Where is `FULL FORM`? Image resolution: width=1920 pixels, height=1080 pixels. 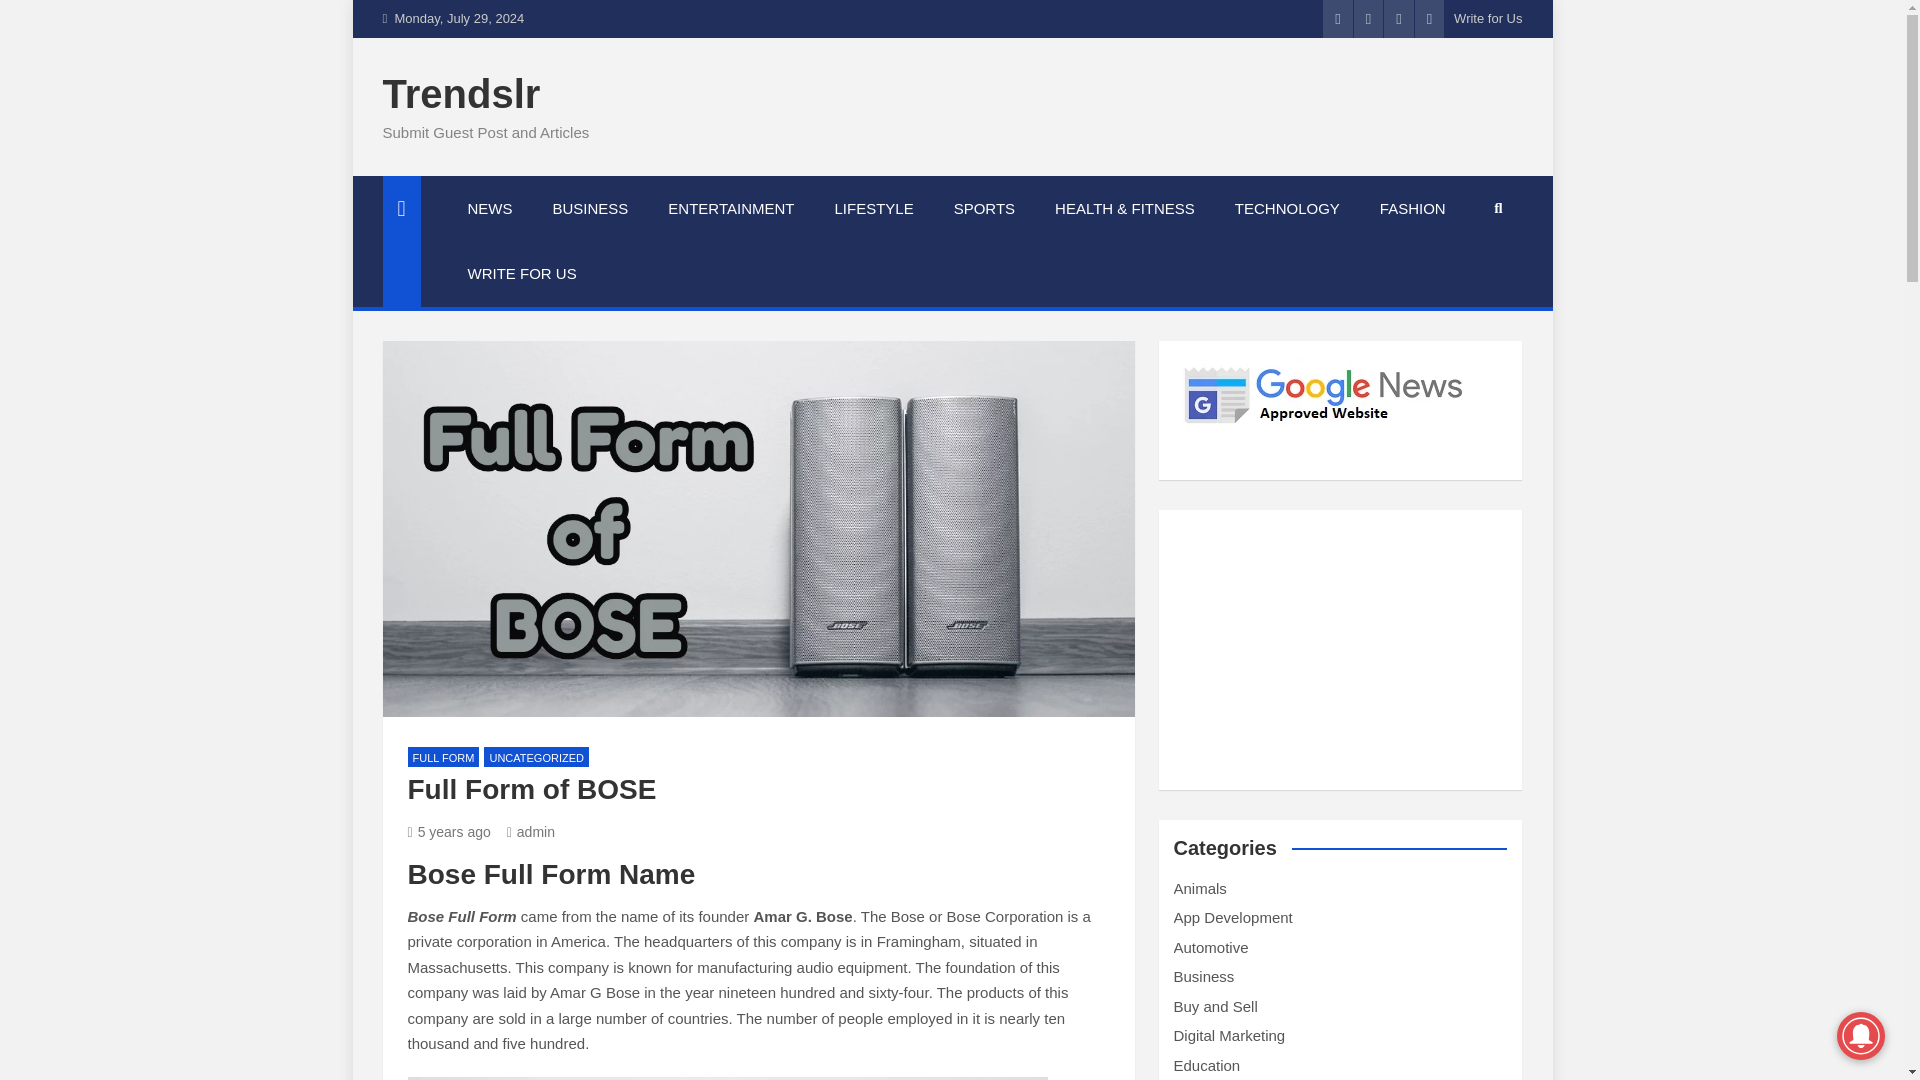 FULL FORM is located at coordinates (444, 757).